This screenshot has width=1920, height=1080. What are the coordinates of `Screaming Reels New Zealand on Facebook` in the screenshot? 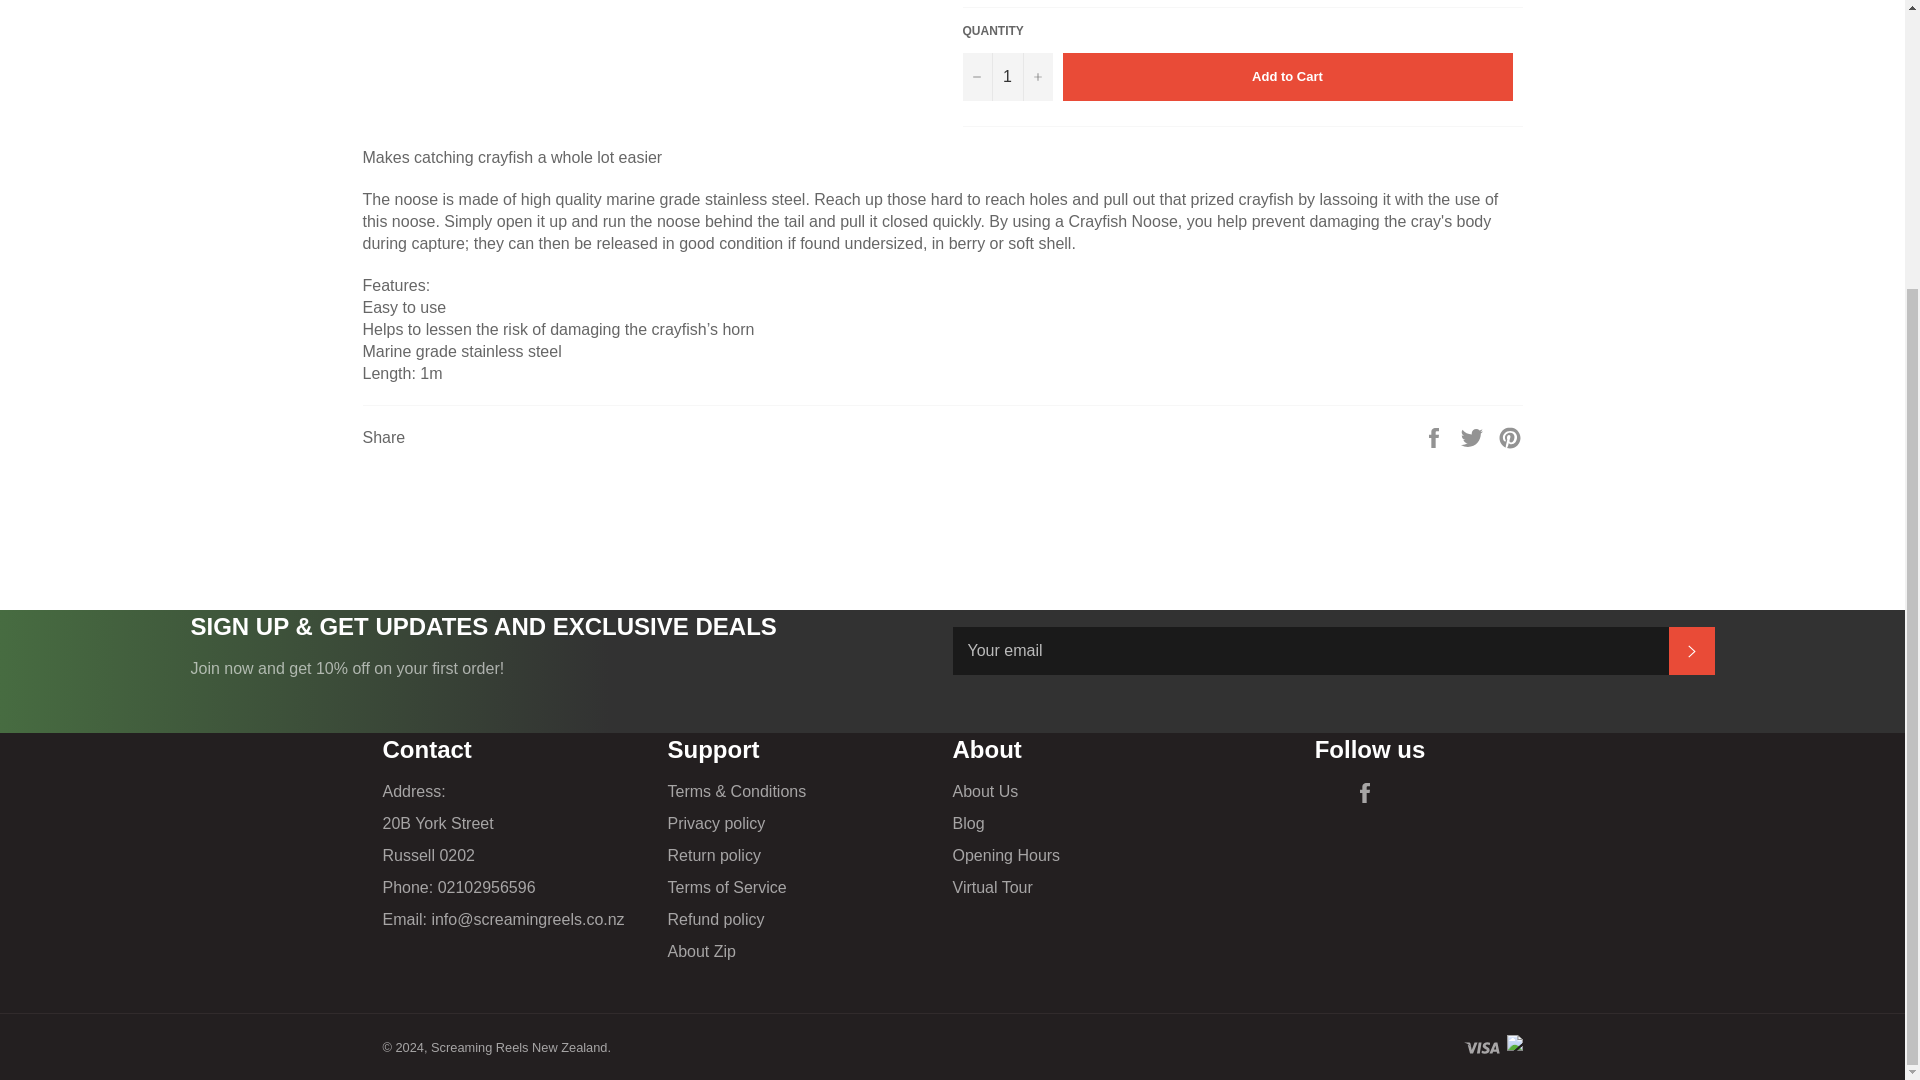 It's located at (1370, 792).